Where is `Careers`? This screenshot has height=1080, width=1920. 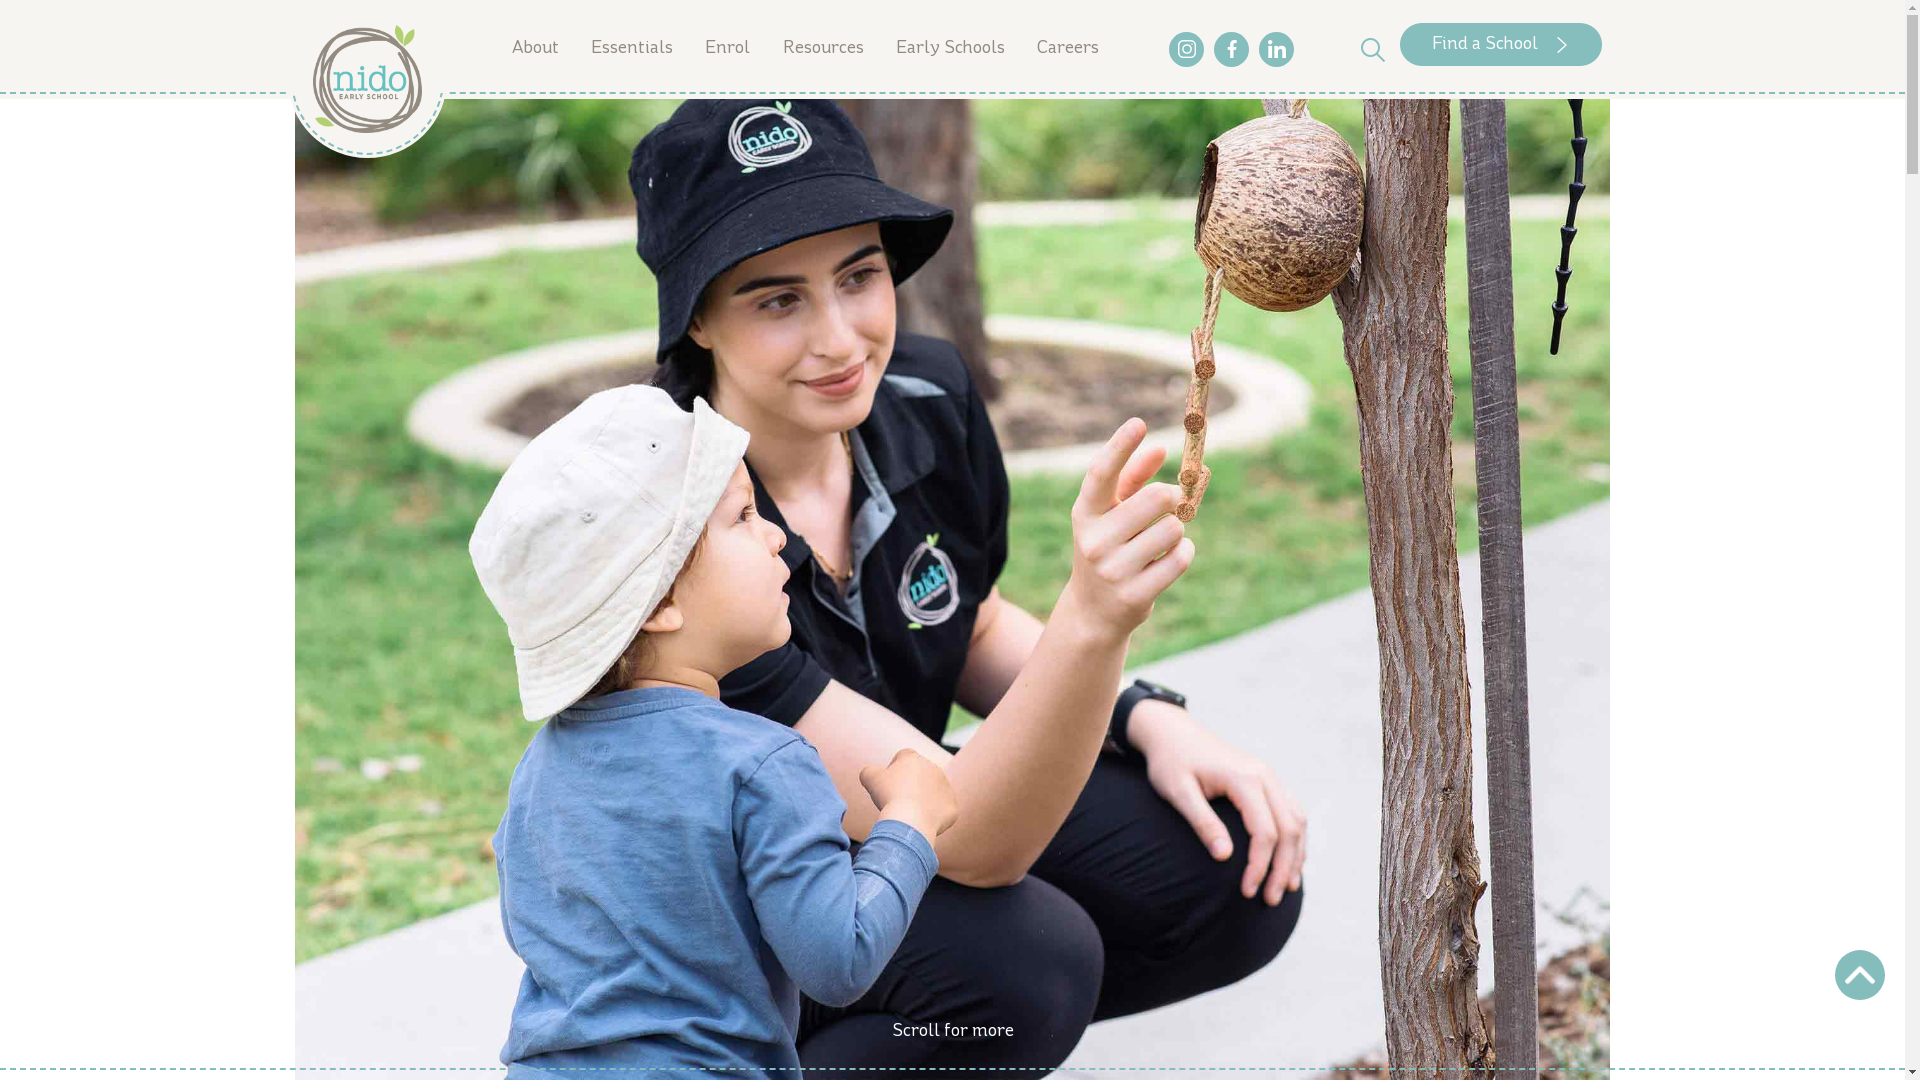
Careers is located at coordinates (1068, 50).